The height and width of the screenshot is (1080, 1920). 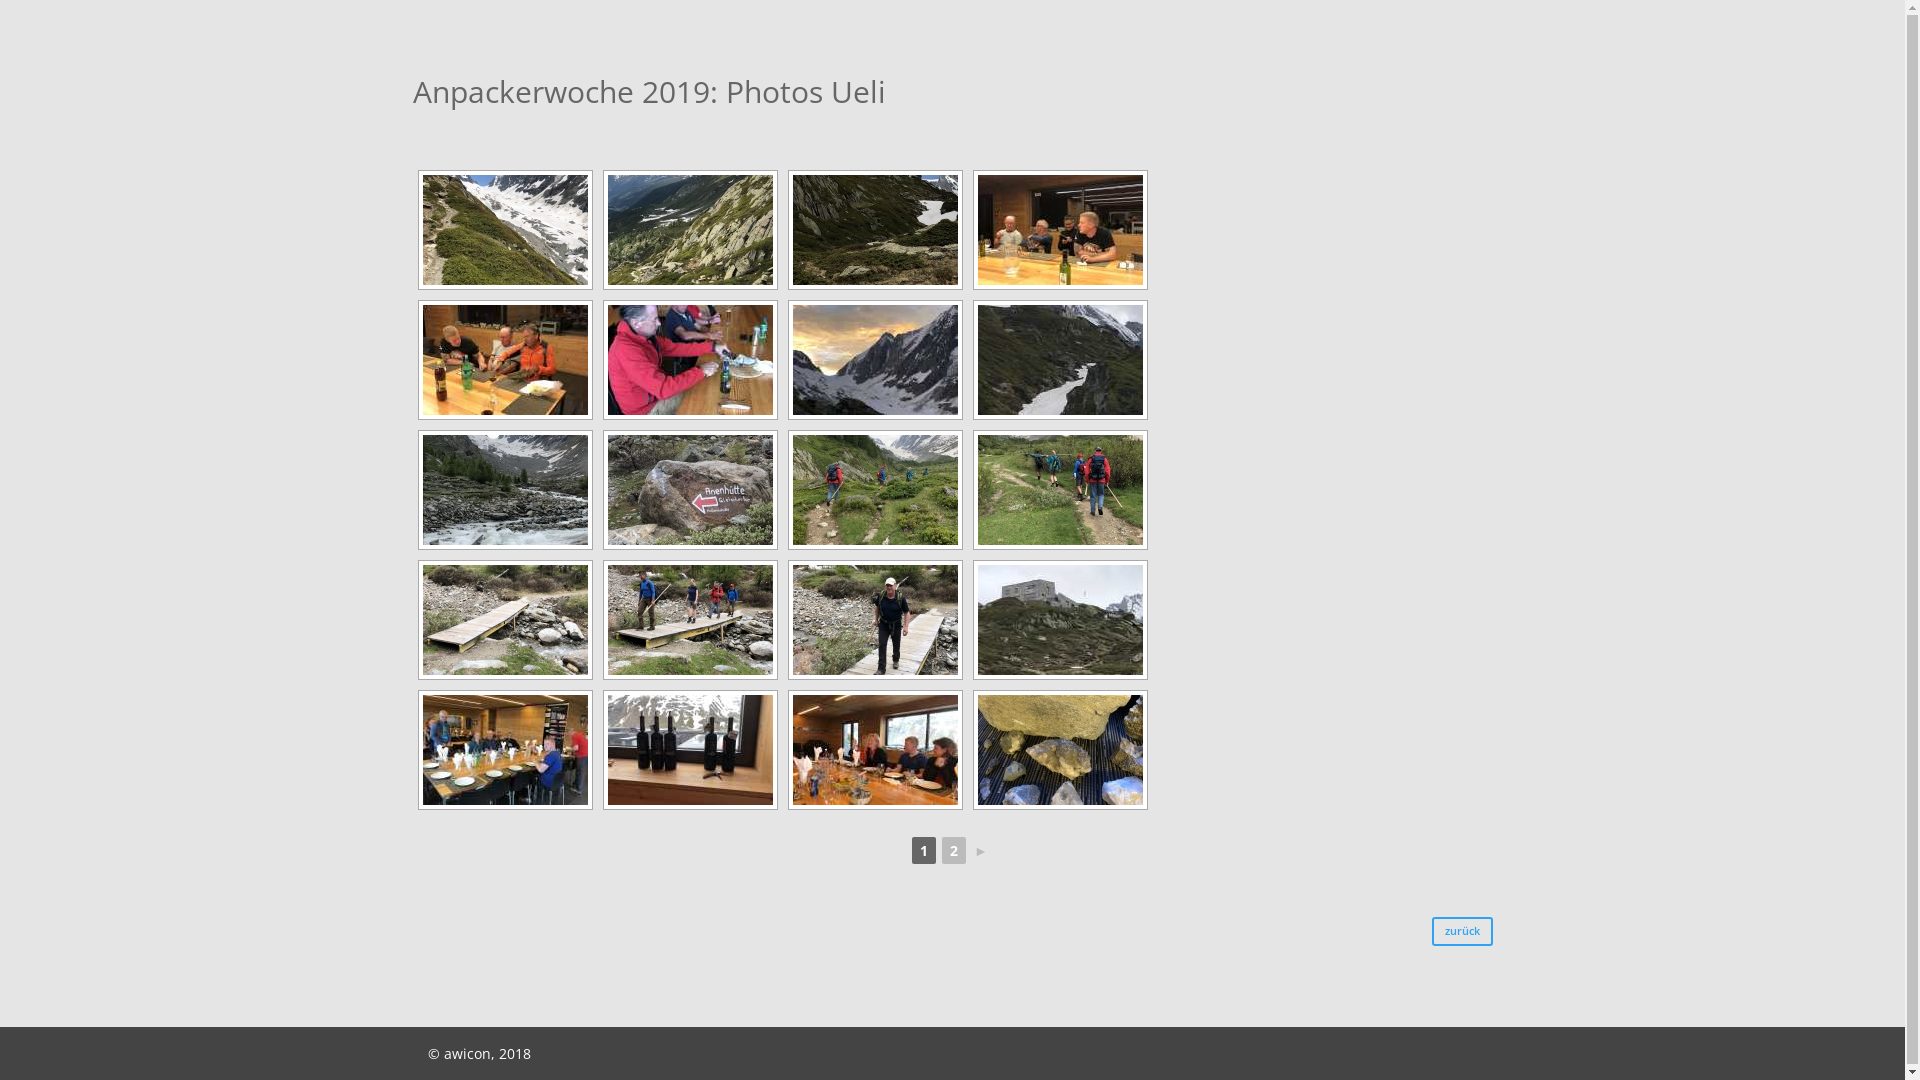 I want to click on IMG_3355-min, so click(x=504, y=620).